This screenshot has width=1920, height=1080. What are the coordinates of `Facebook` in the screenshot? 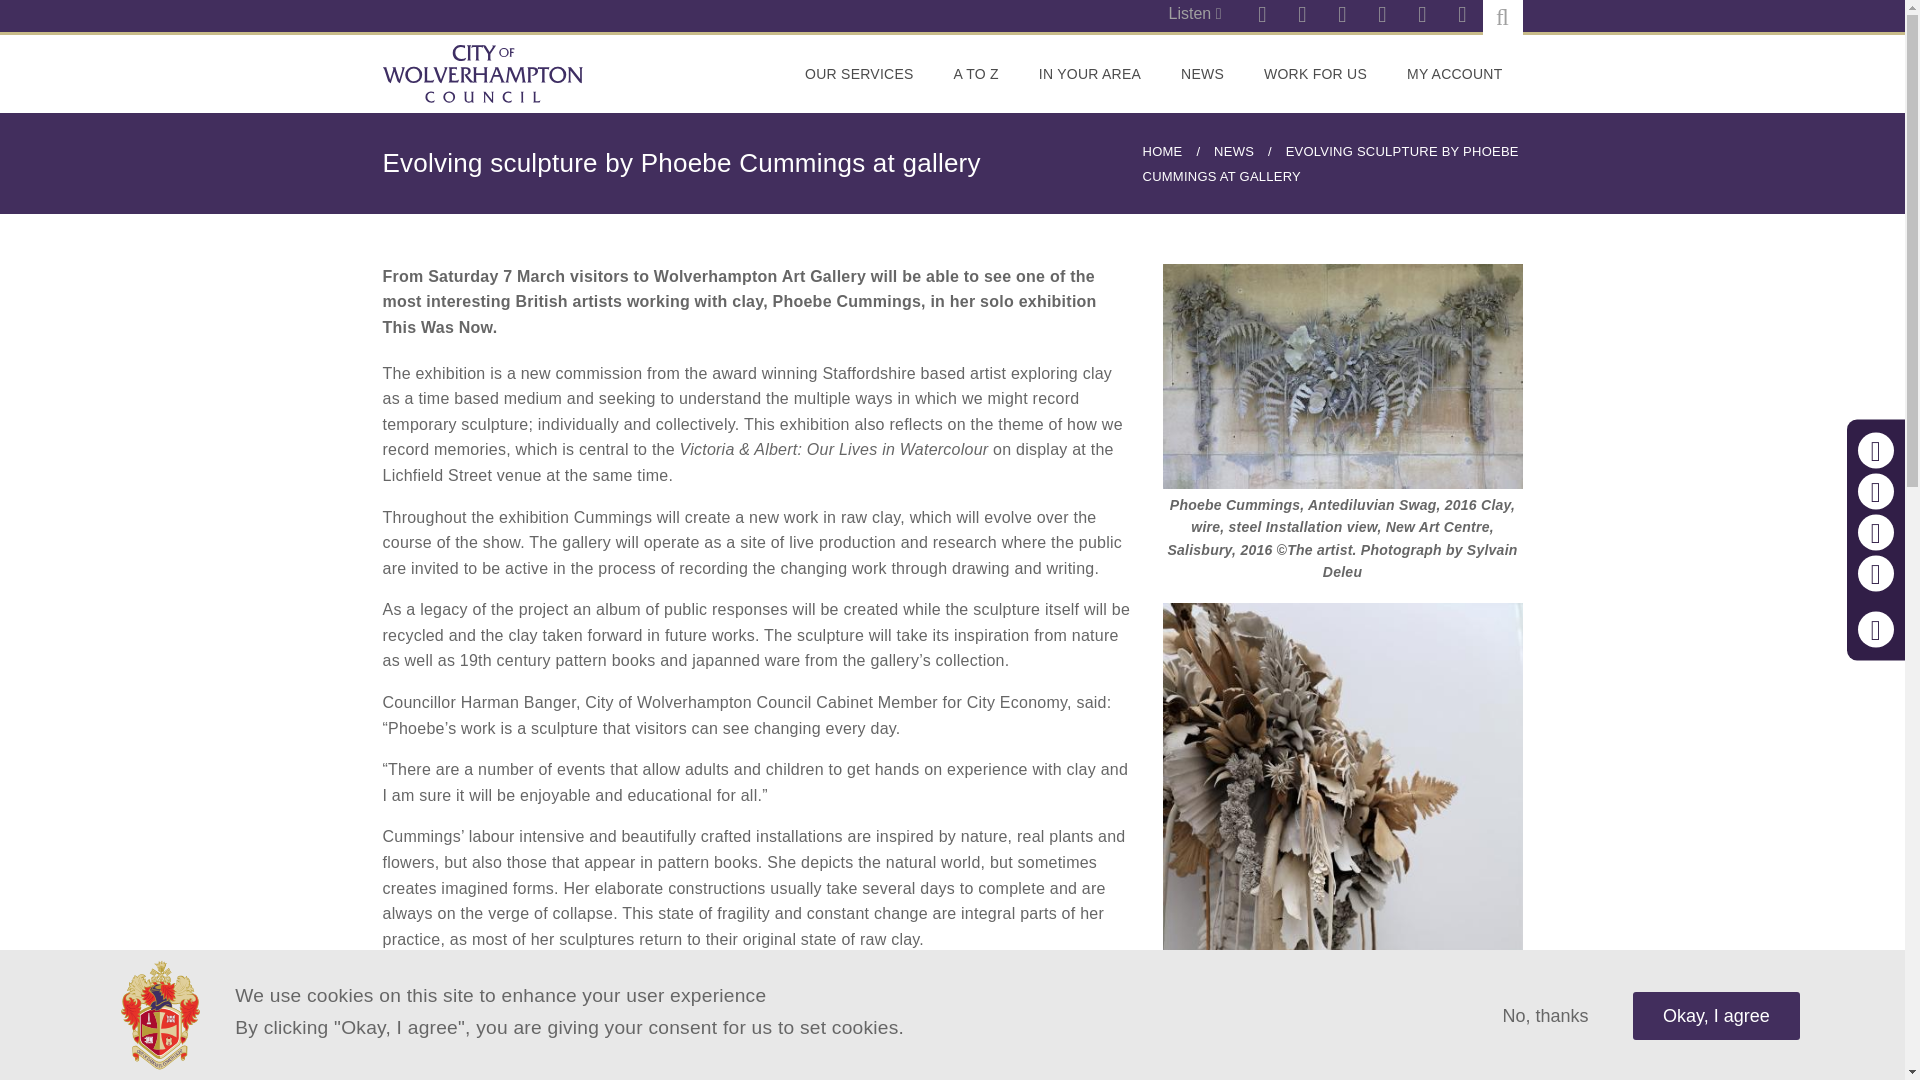 It's located at (1421, 16).